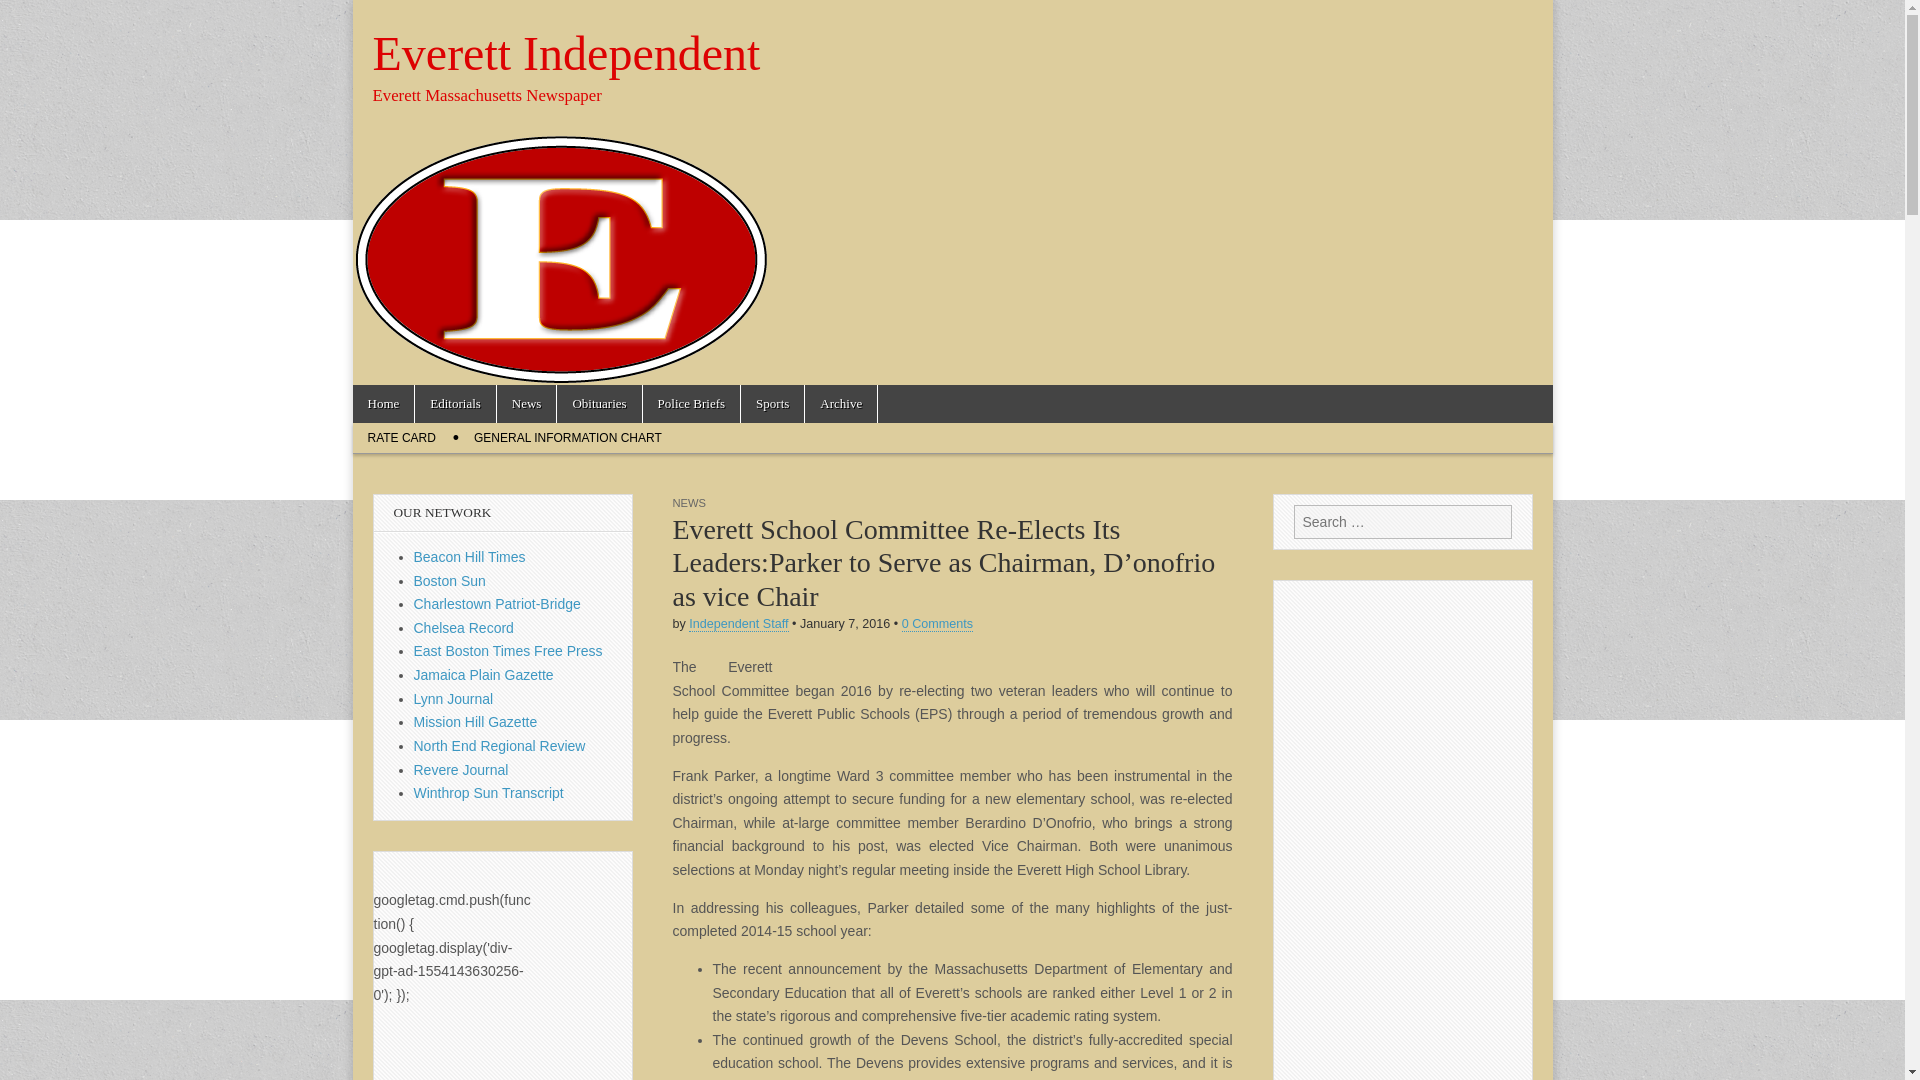 Image resolution: width=1920 pixels, height=1080 pixels. I want to click on Sports, so click(772, 404).